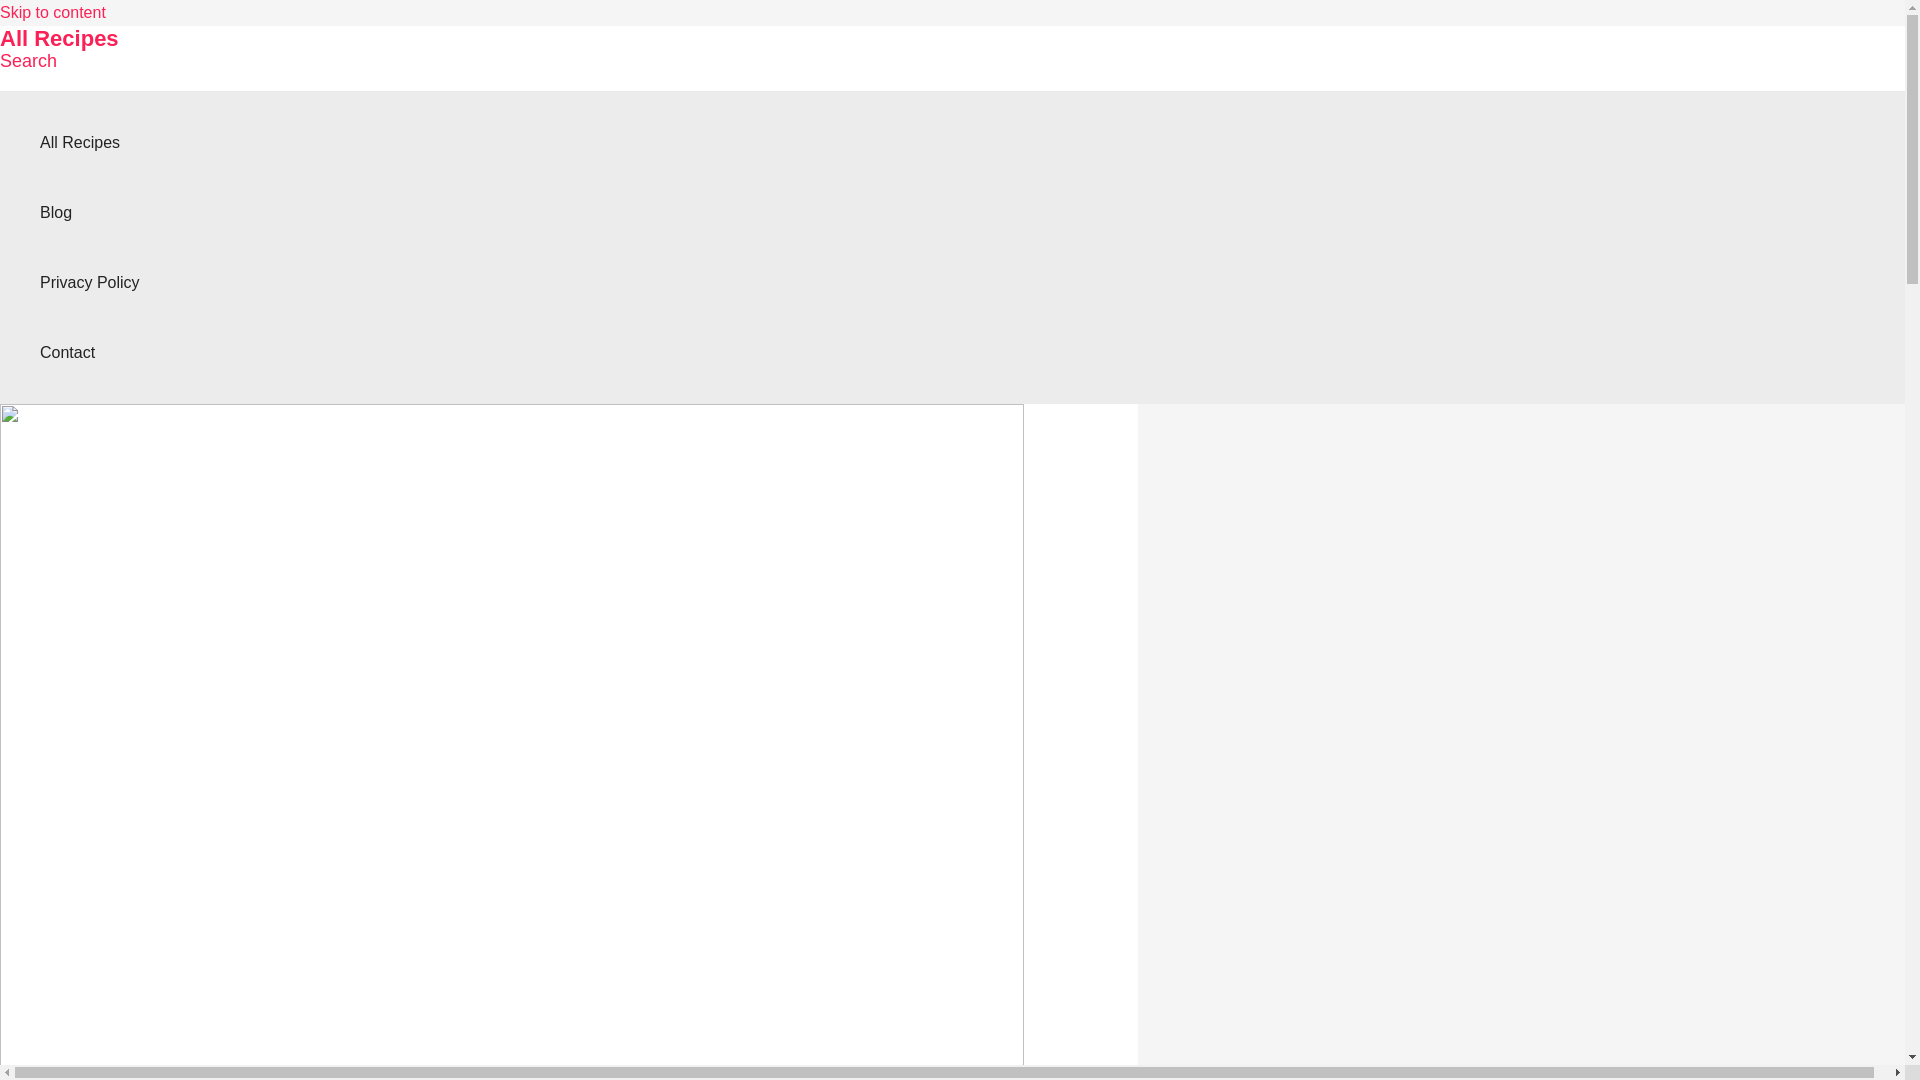 This screenshot has width=1920, height=1080. I want to click on All Recipes, so click(60, 38).